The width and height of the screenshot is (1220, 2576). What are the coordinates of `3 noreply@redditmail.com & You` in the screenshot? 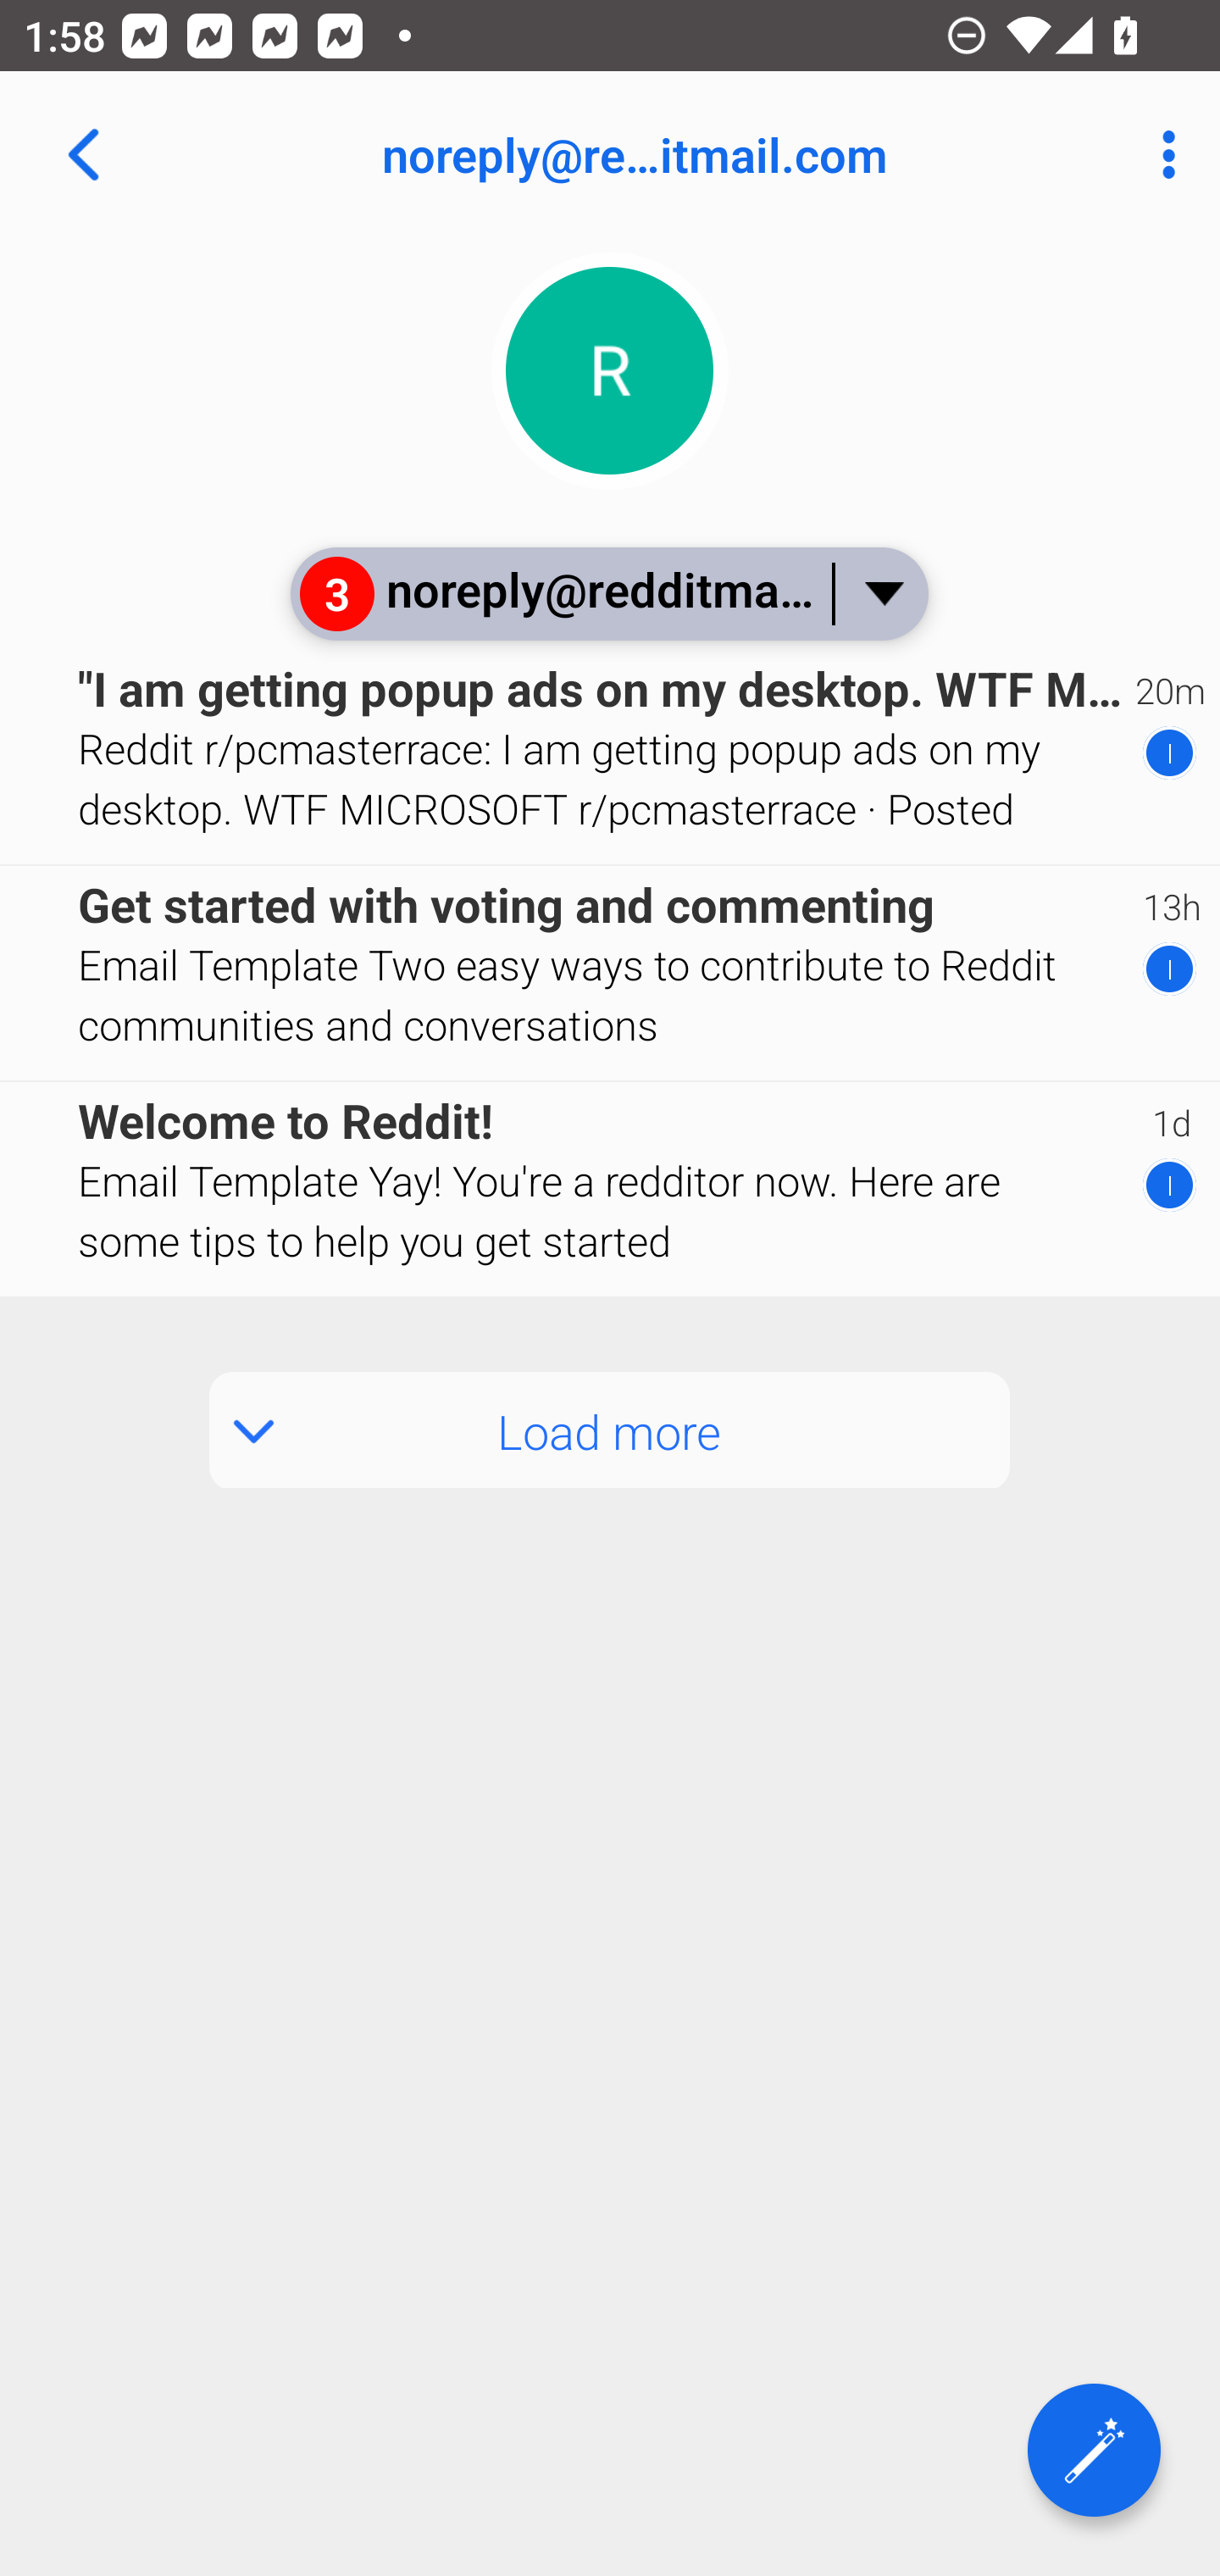 It's located at (608, 593).